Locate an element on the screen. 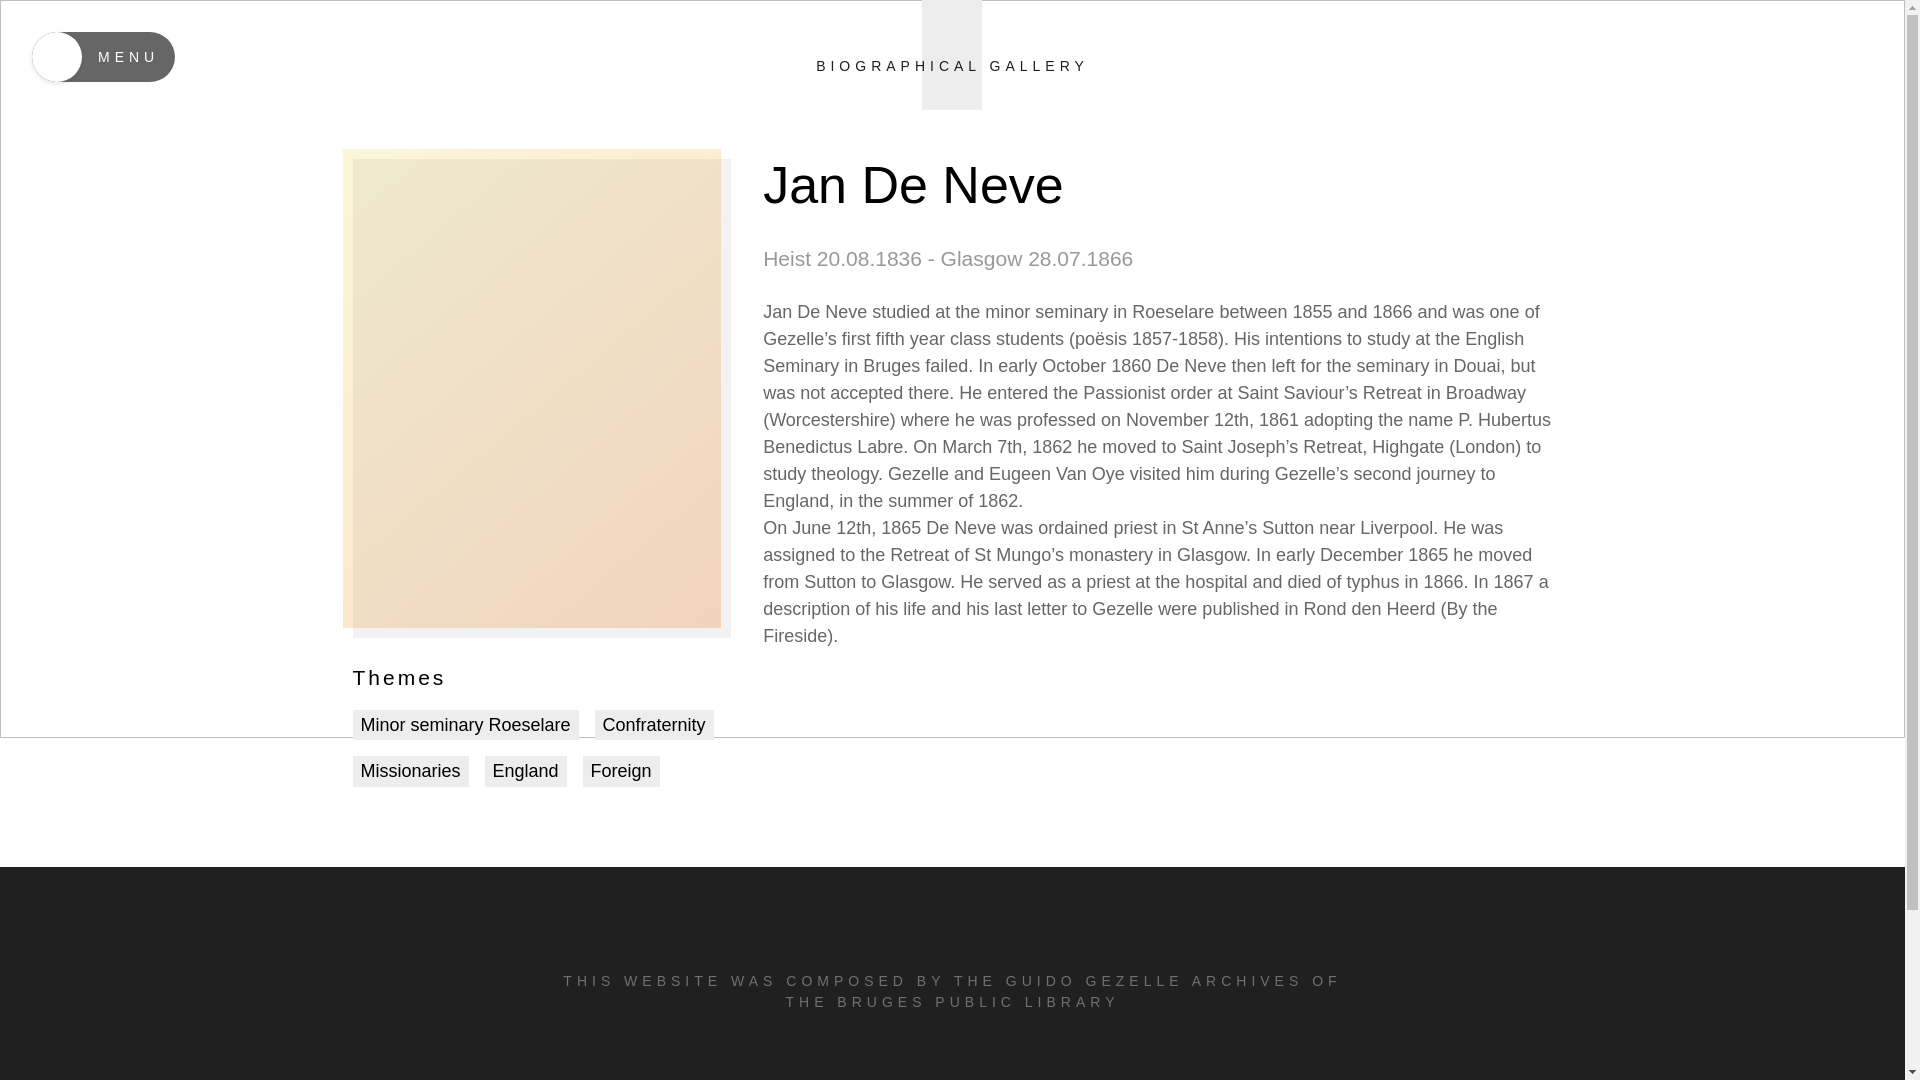 The image size is (1920, 1080). BIOGRAPHICAL GALLERY is located at coordinates (952, 38).